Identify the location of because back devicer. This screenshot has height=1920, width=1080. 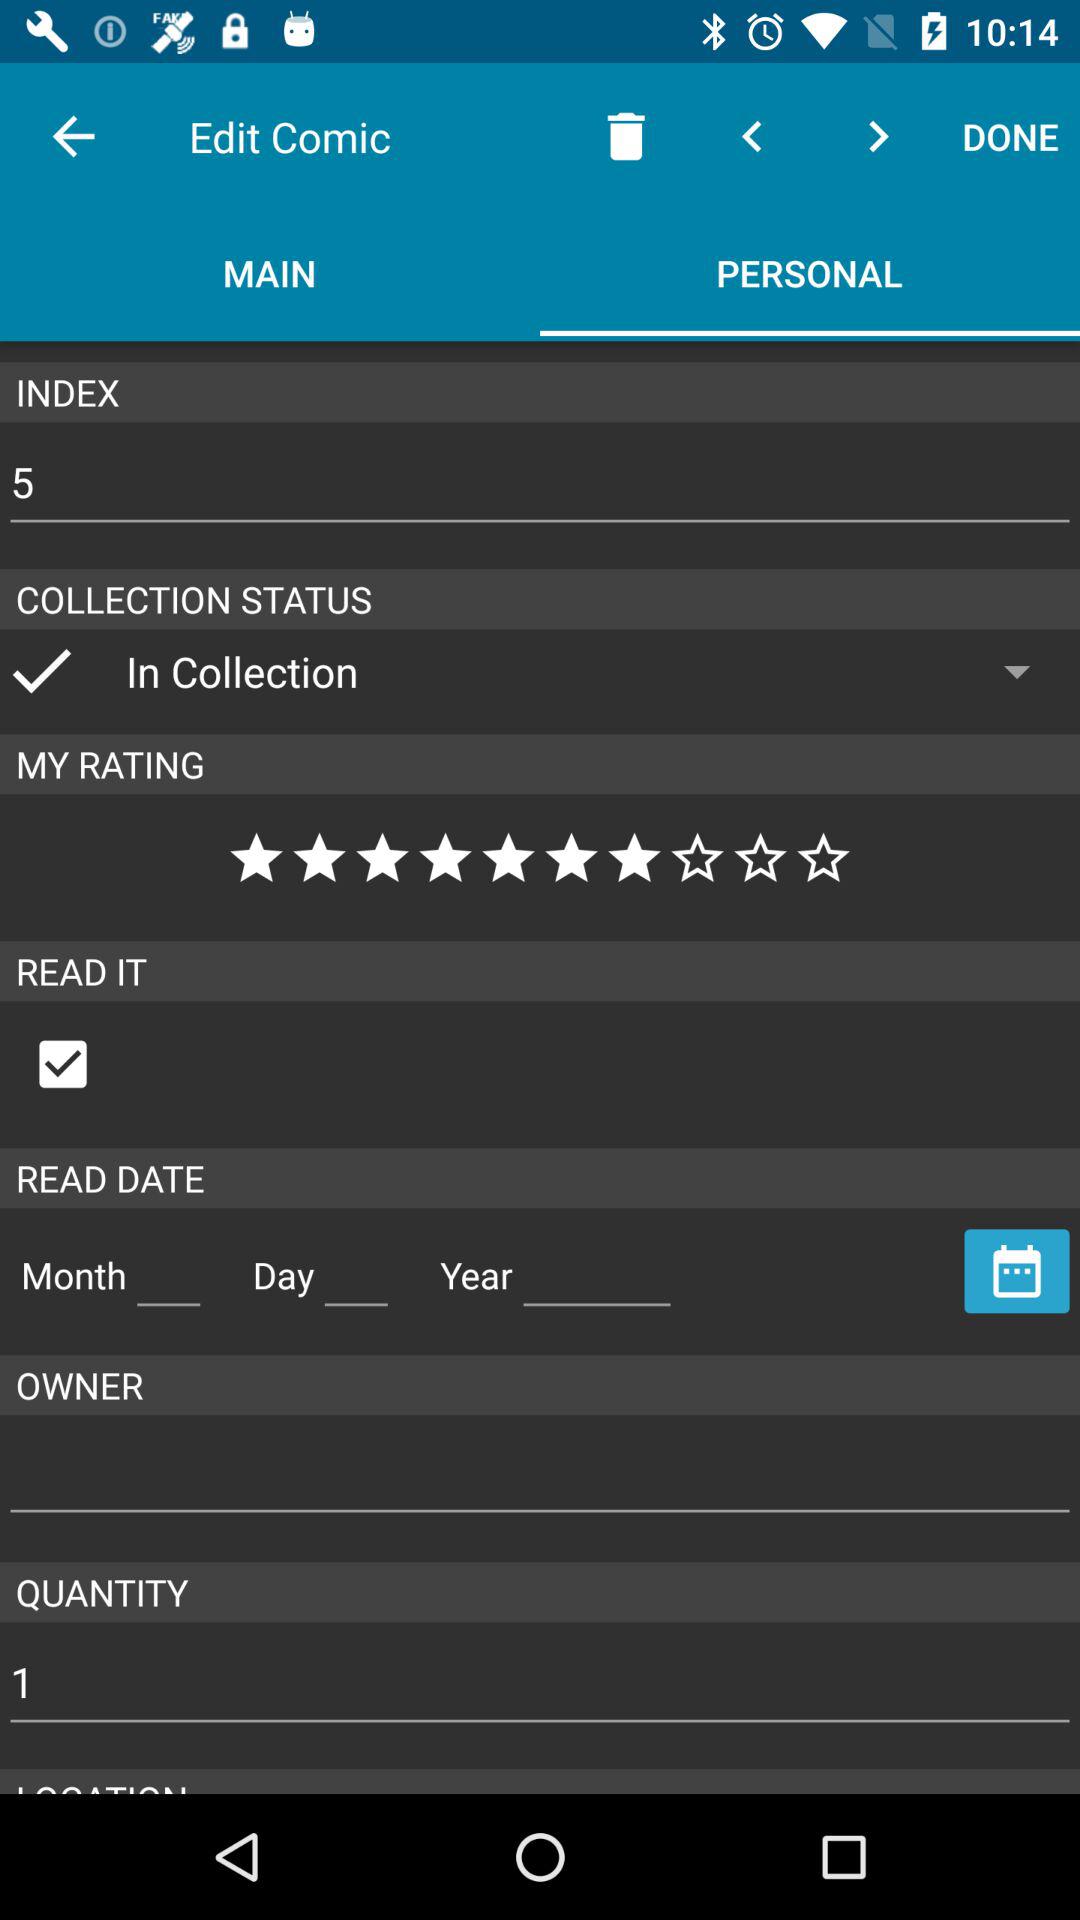
(1017, 1271).